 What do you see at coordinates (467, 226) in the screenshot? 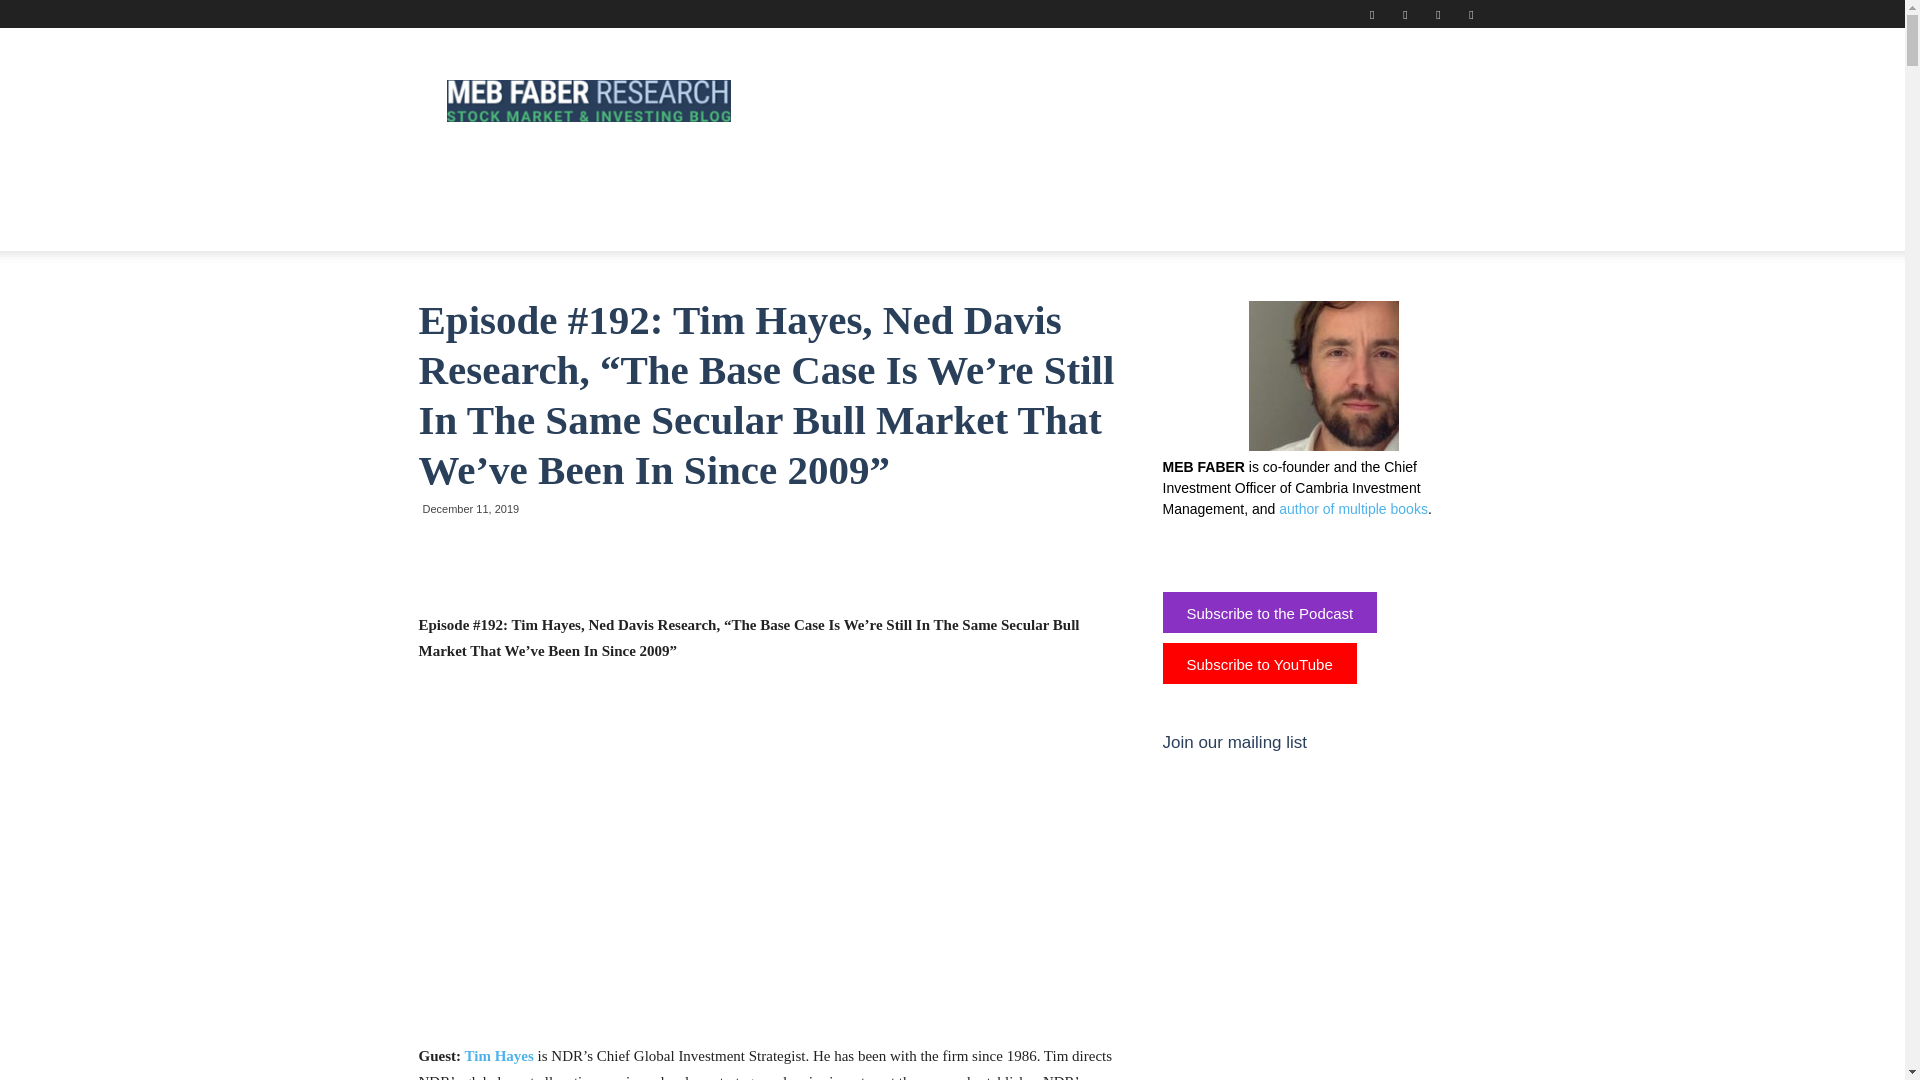
I see `CONTACT` at bounding box center [467, 226].